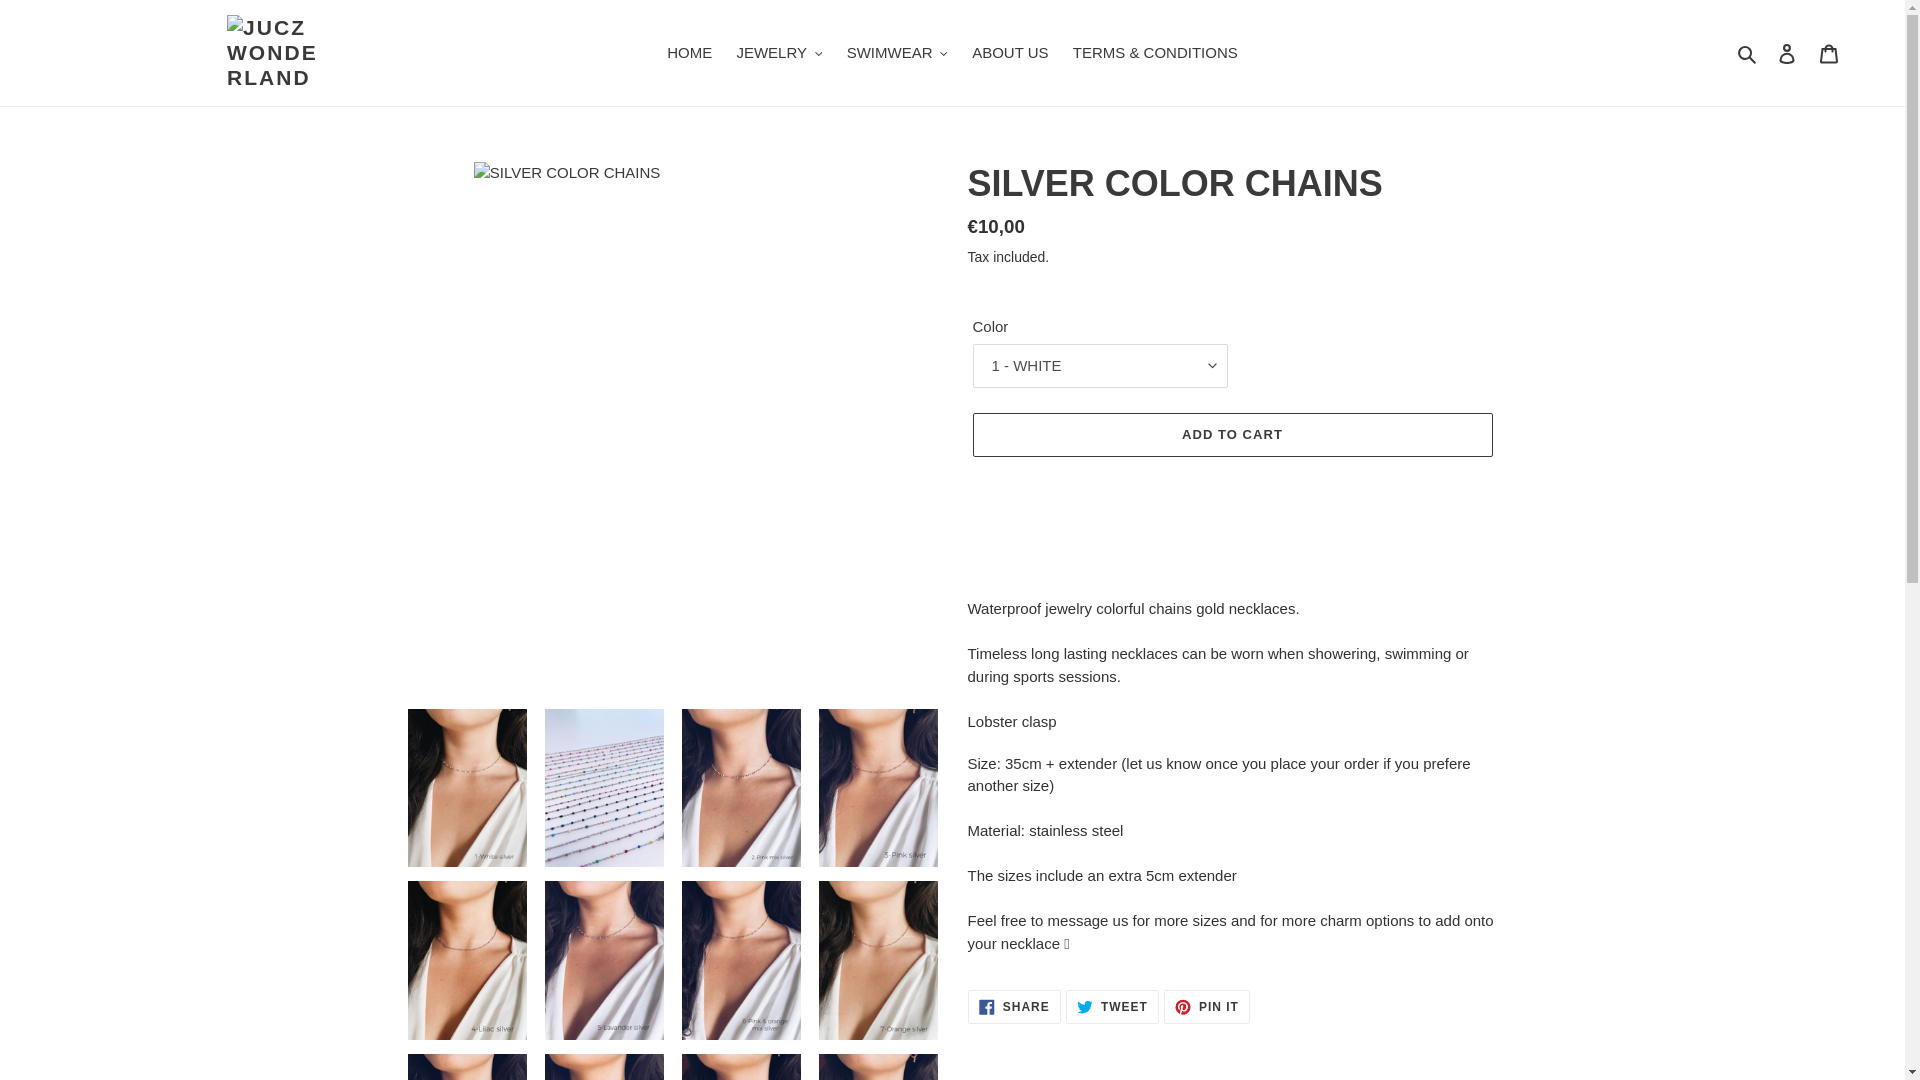  What do you see at coordinates (778, 53) in the screenshot?
I see `JEWELRY` at bounding box center [778, 53].